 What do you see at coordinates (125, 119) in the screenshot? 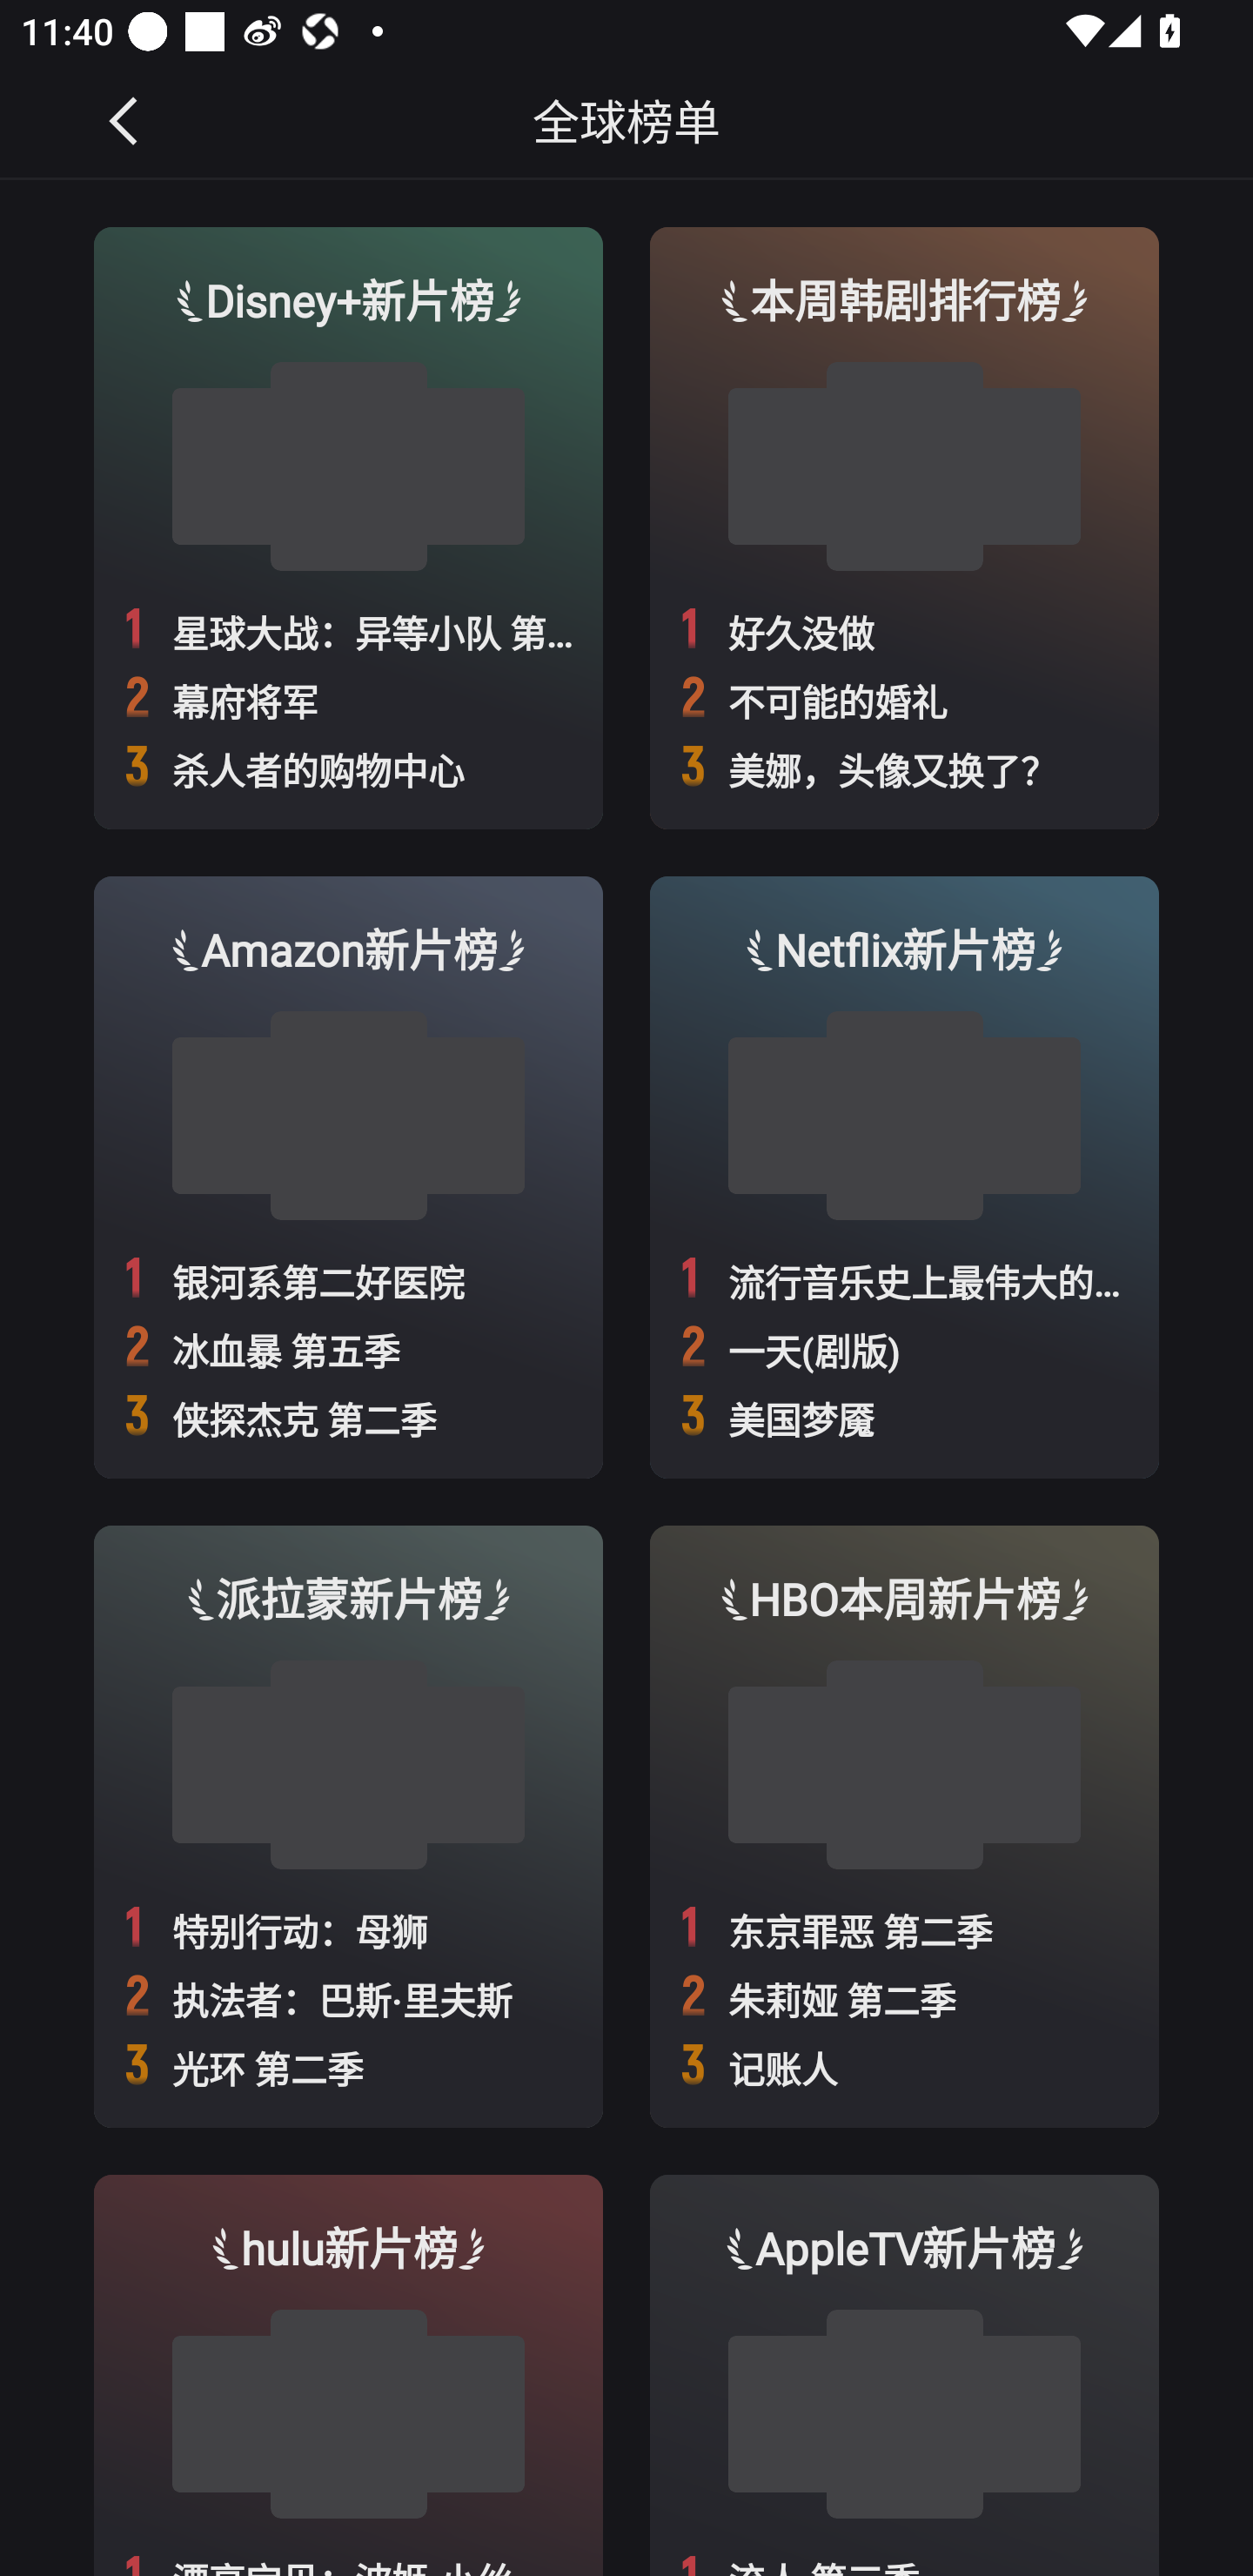
I see ` 返回` at bounding box center [125, 119].